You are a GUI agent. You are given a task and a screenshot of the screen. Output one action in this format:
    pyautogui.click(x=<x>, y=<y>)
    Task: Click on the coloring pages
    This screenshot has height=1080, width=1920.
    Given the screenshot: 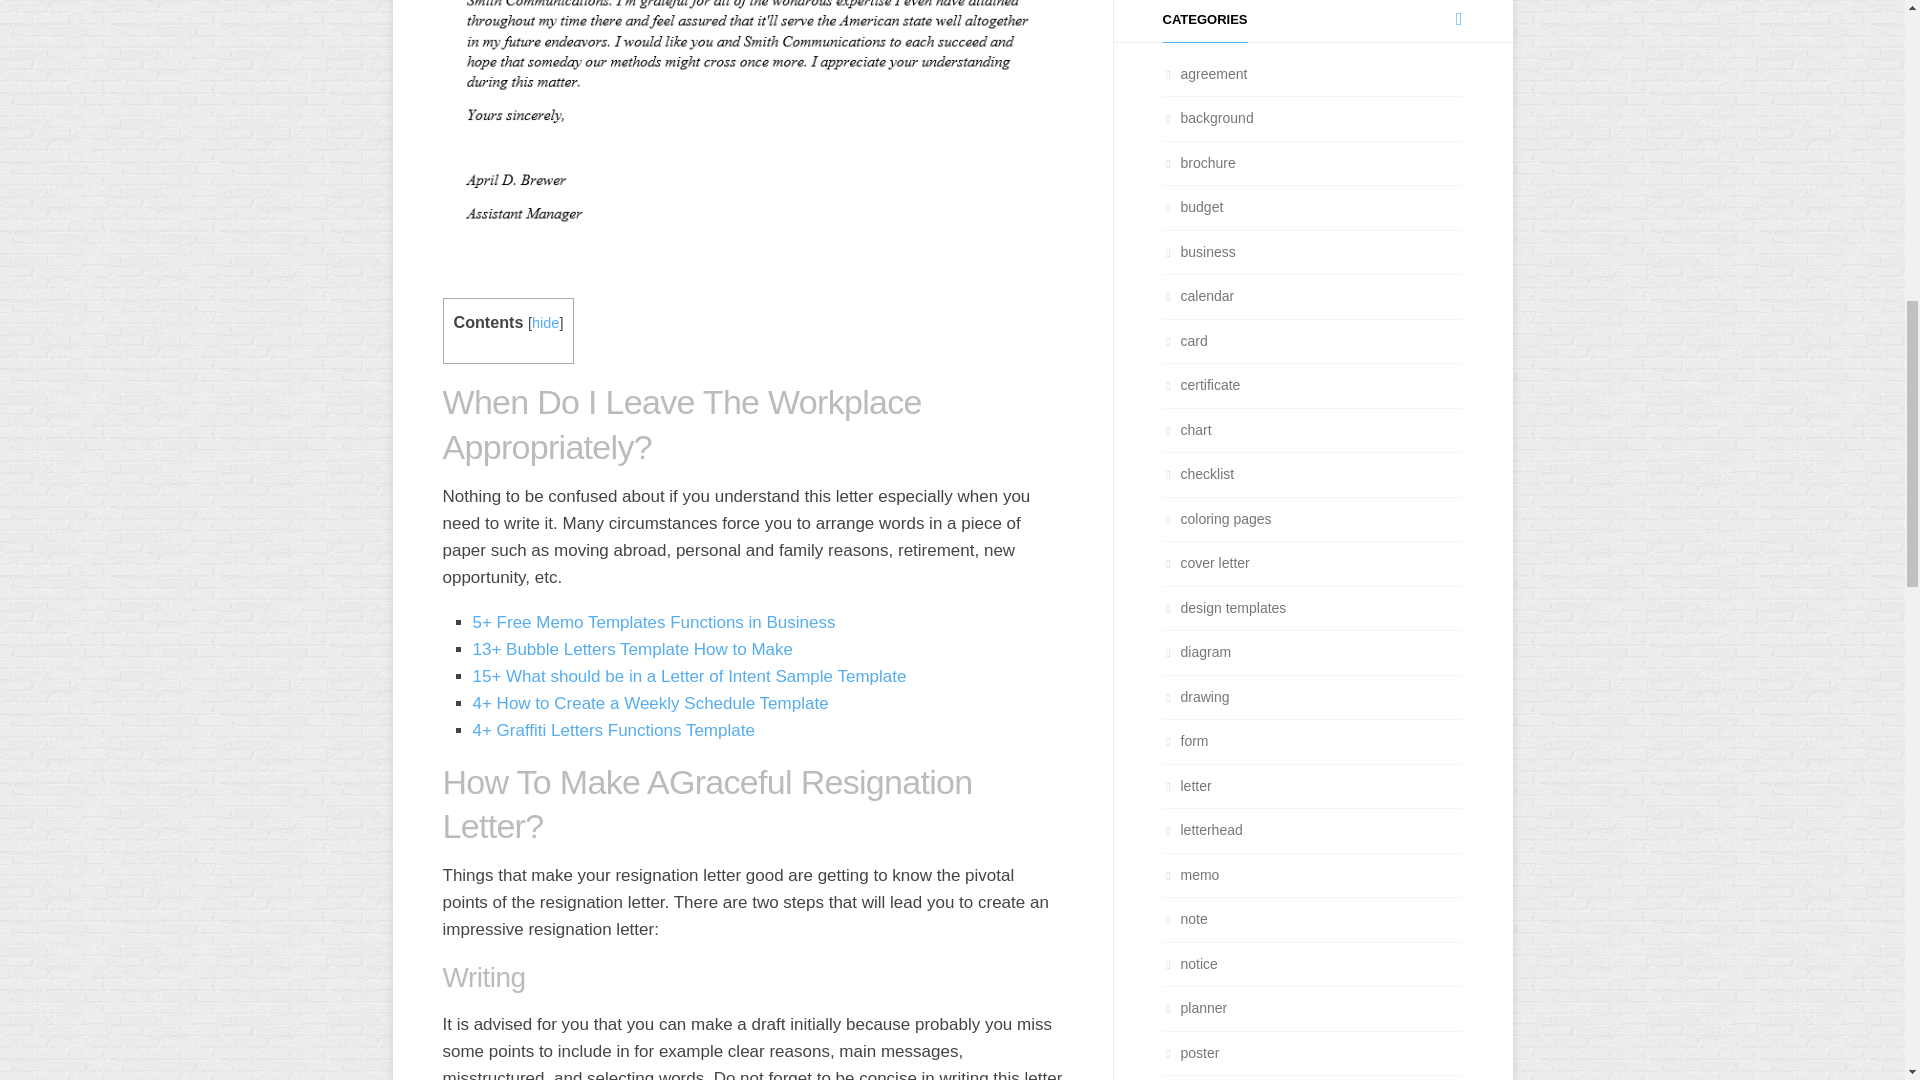 What is the action you would take?
    pyautogui.click(x=1216, y=517)
    